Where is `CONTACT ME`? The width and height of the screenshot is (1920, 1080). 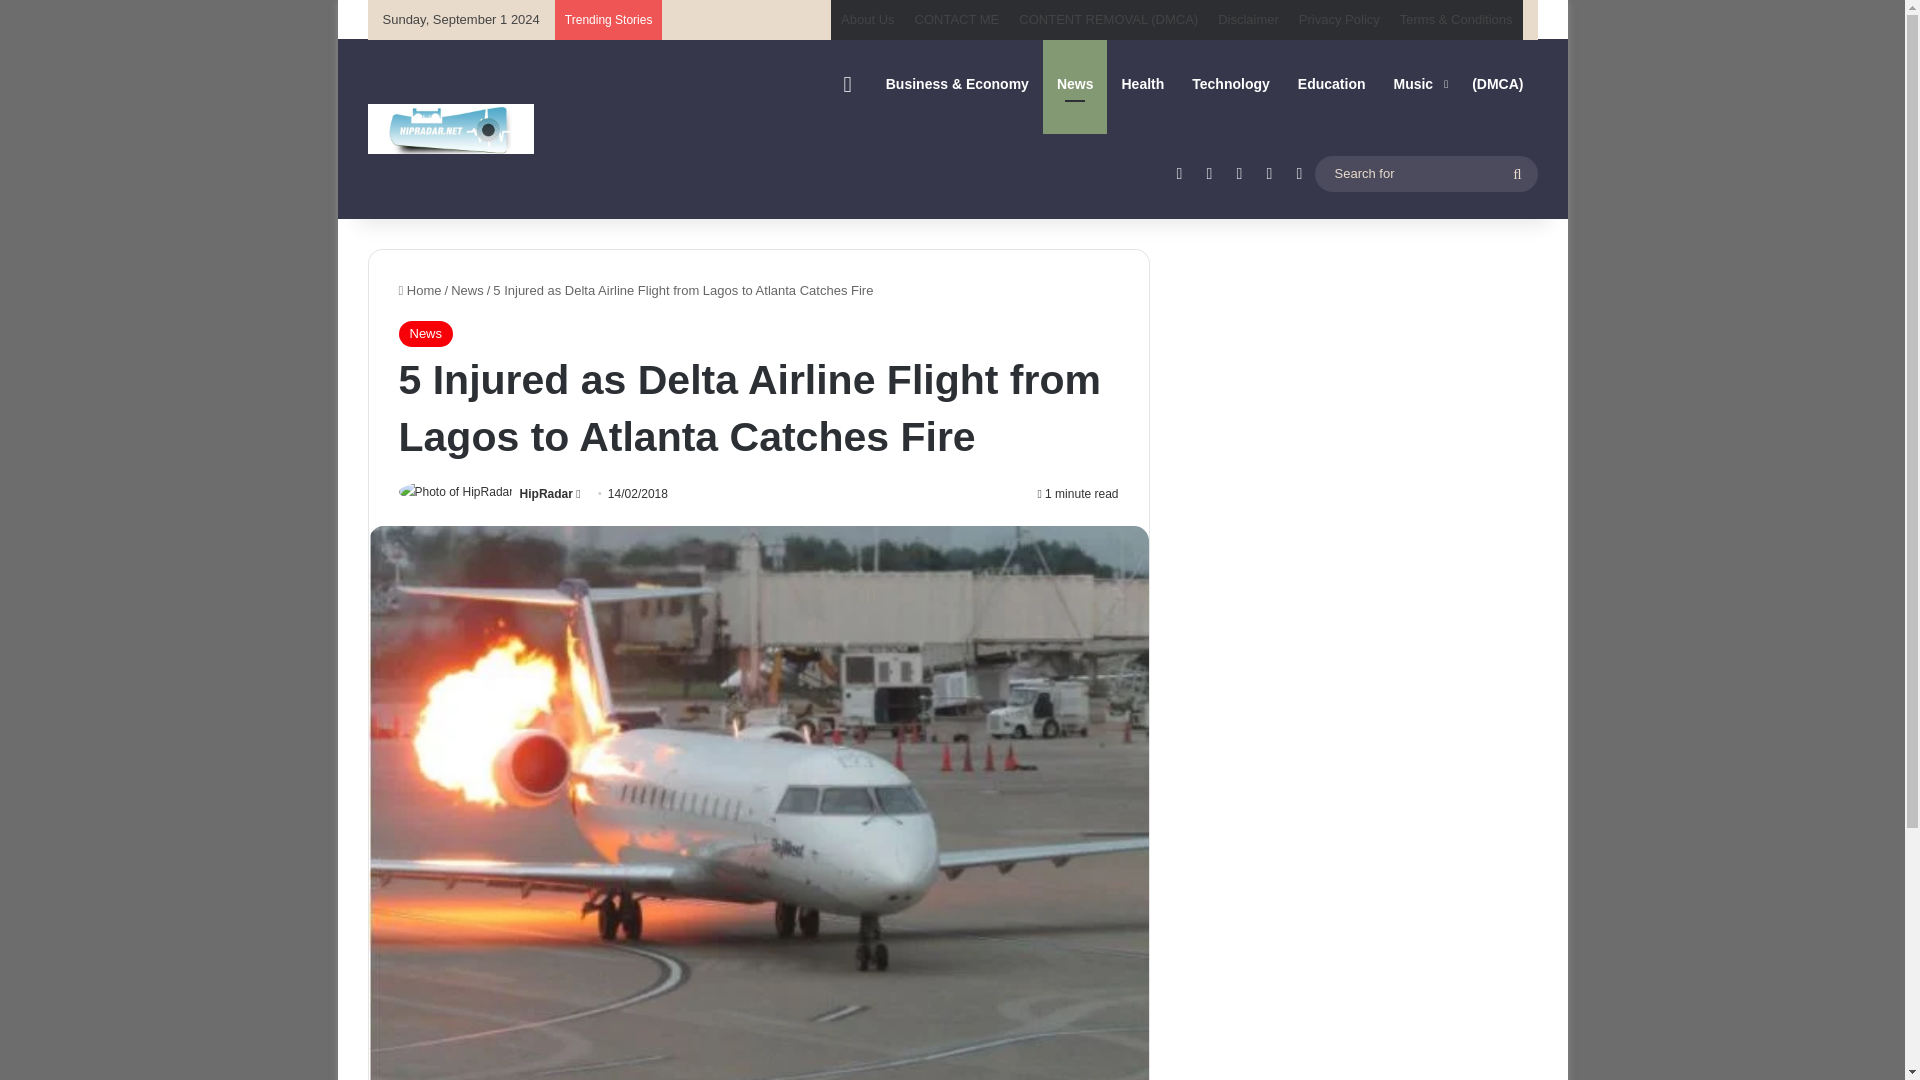
CONTACT ME is located at coordinates (956, 20).